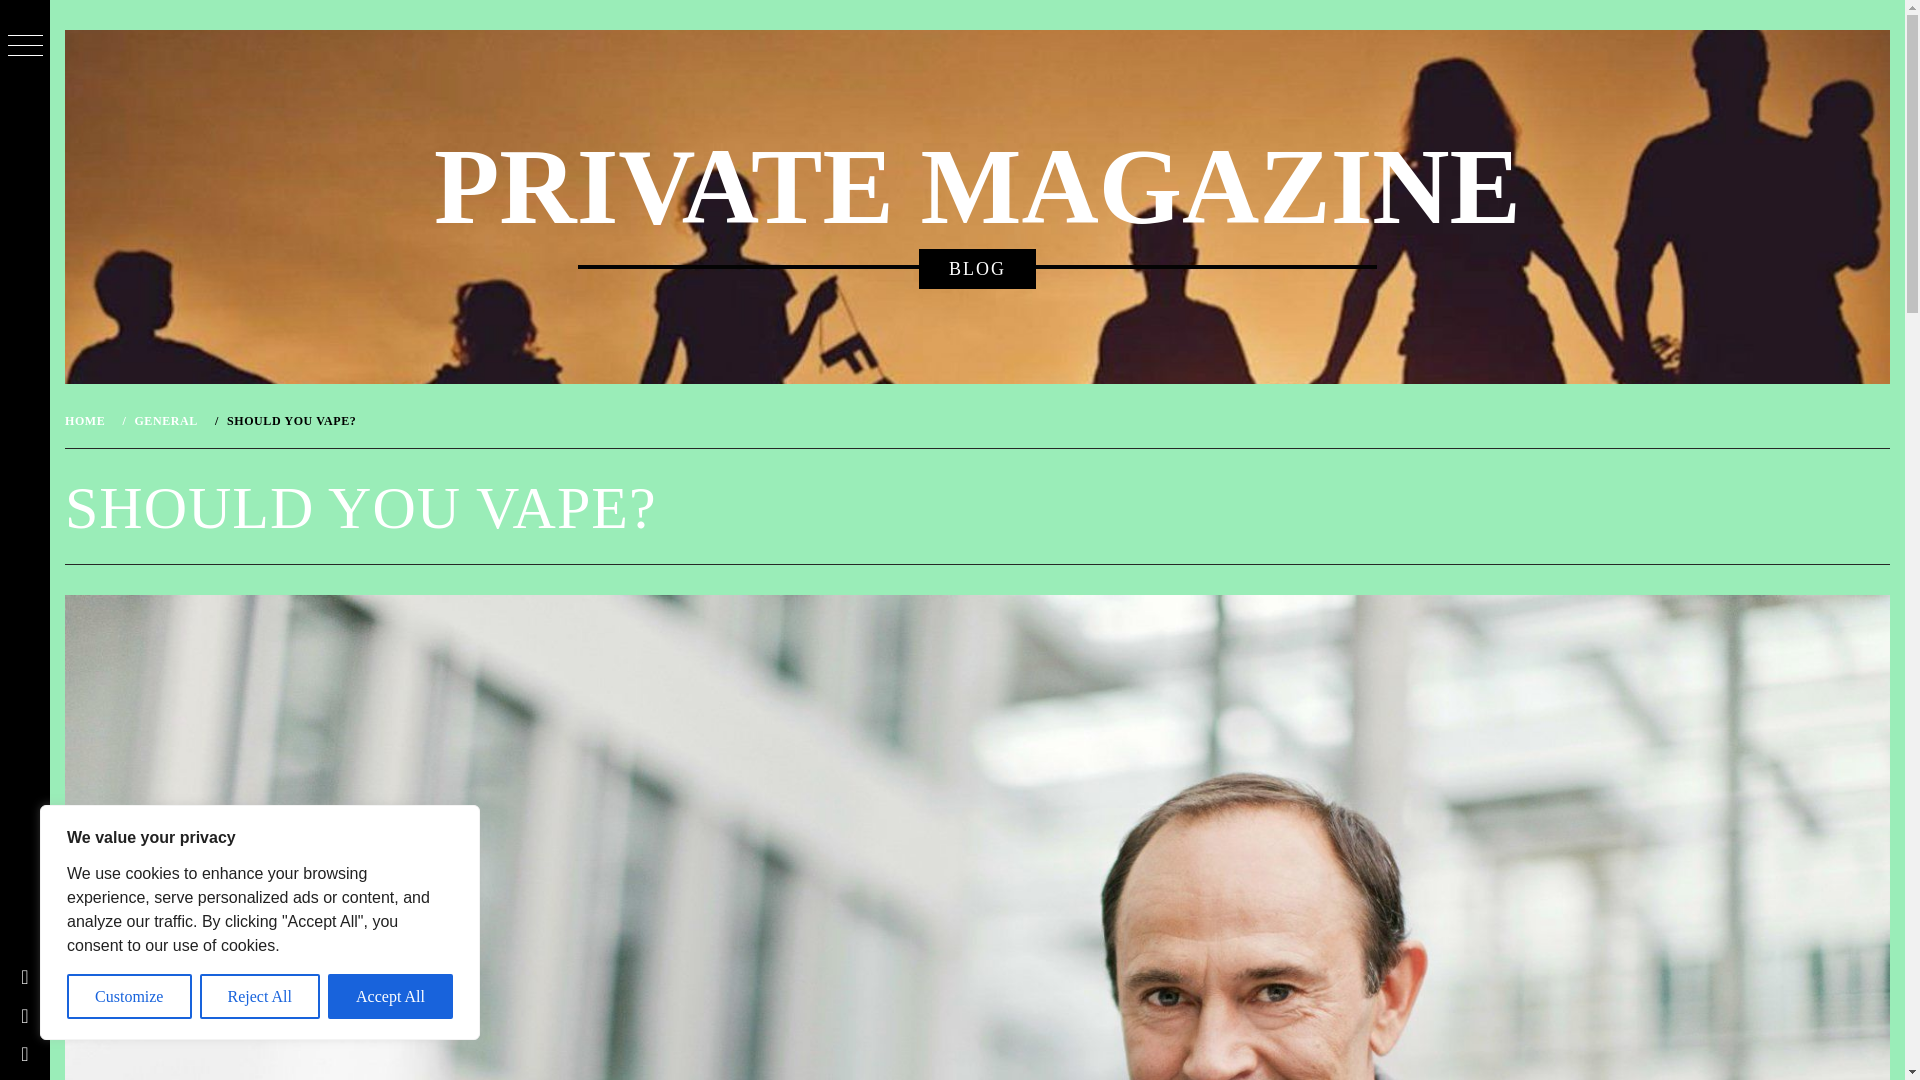 This screenshot has height=1080, width=1920. Describe the element at coordinates (164, 420) in the screenshot. I see `GENERAL` at that location.